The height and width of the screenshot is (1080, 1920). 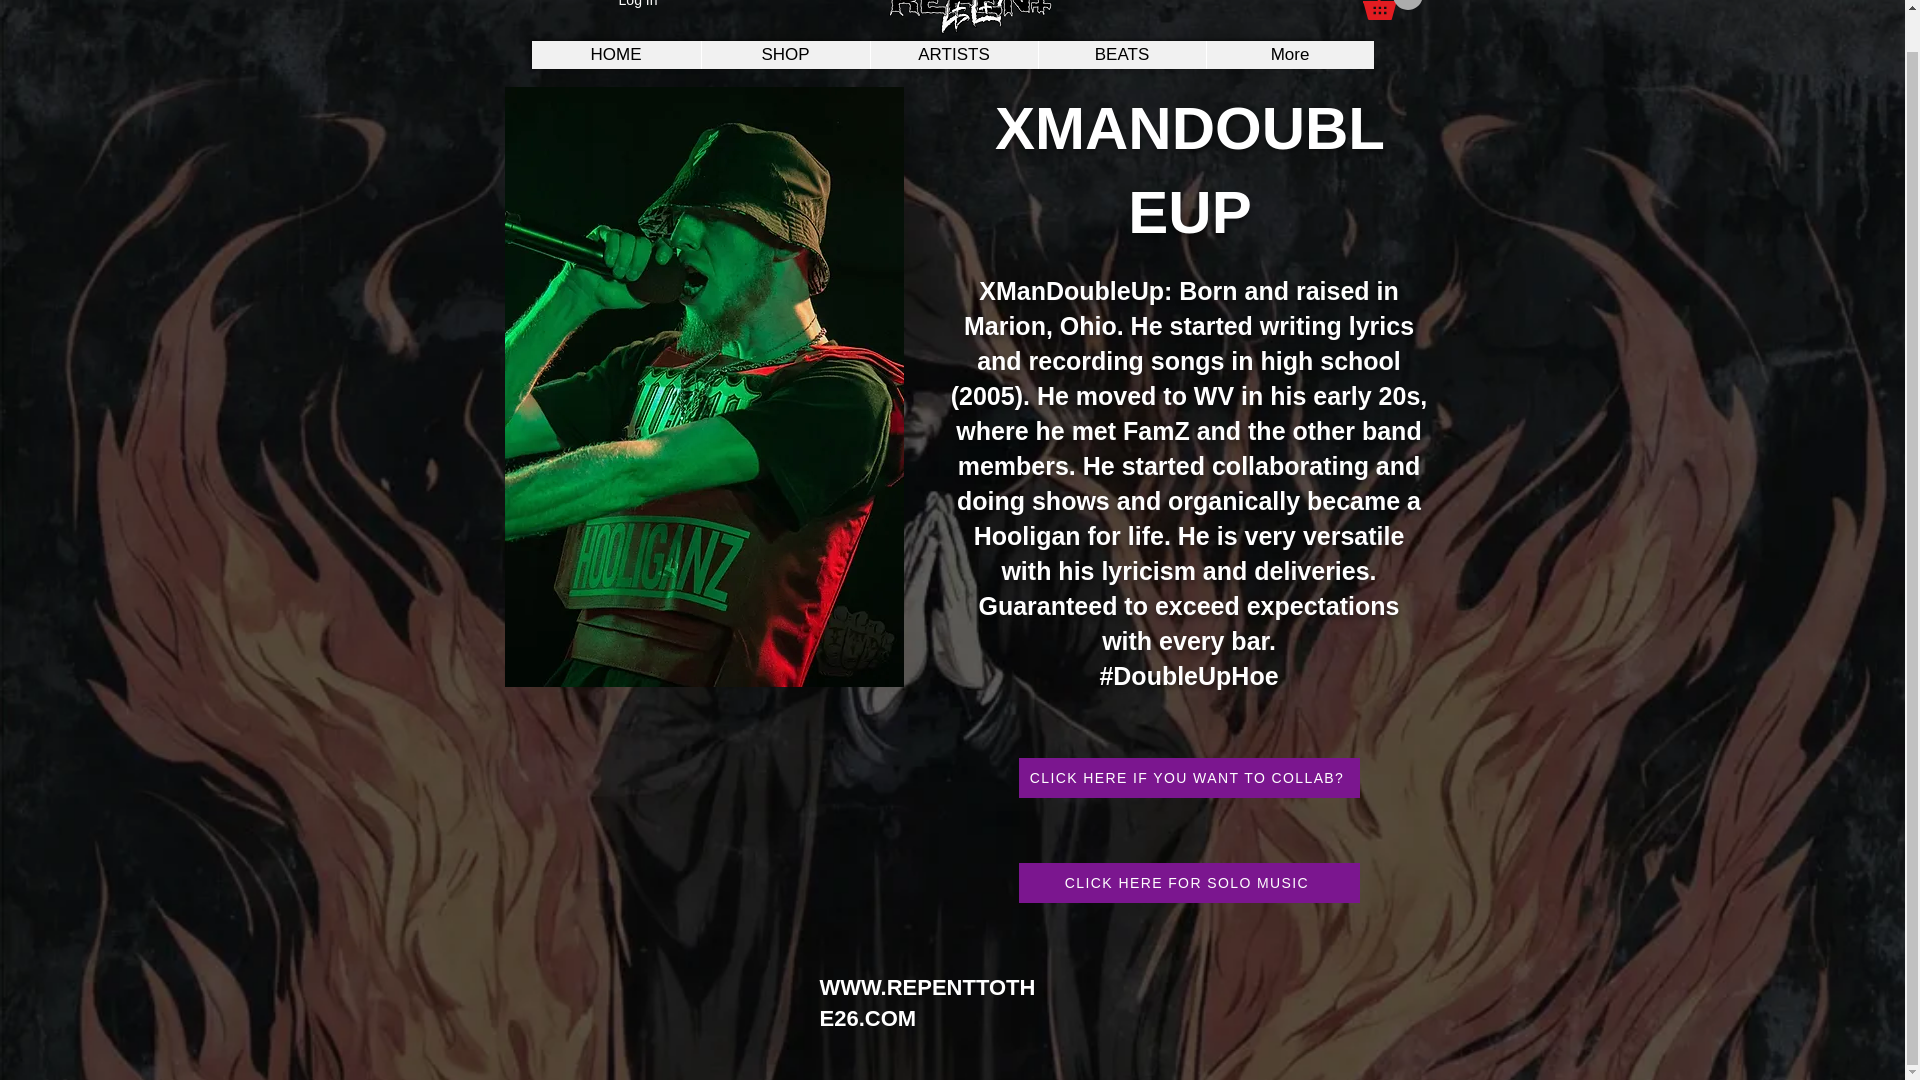 What do you see at coordinates (638, 8) in the screenshot?
I see `Log In` at bounding box center [638, 8].